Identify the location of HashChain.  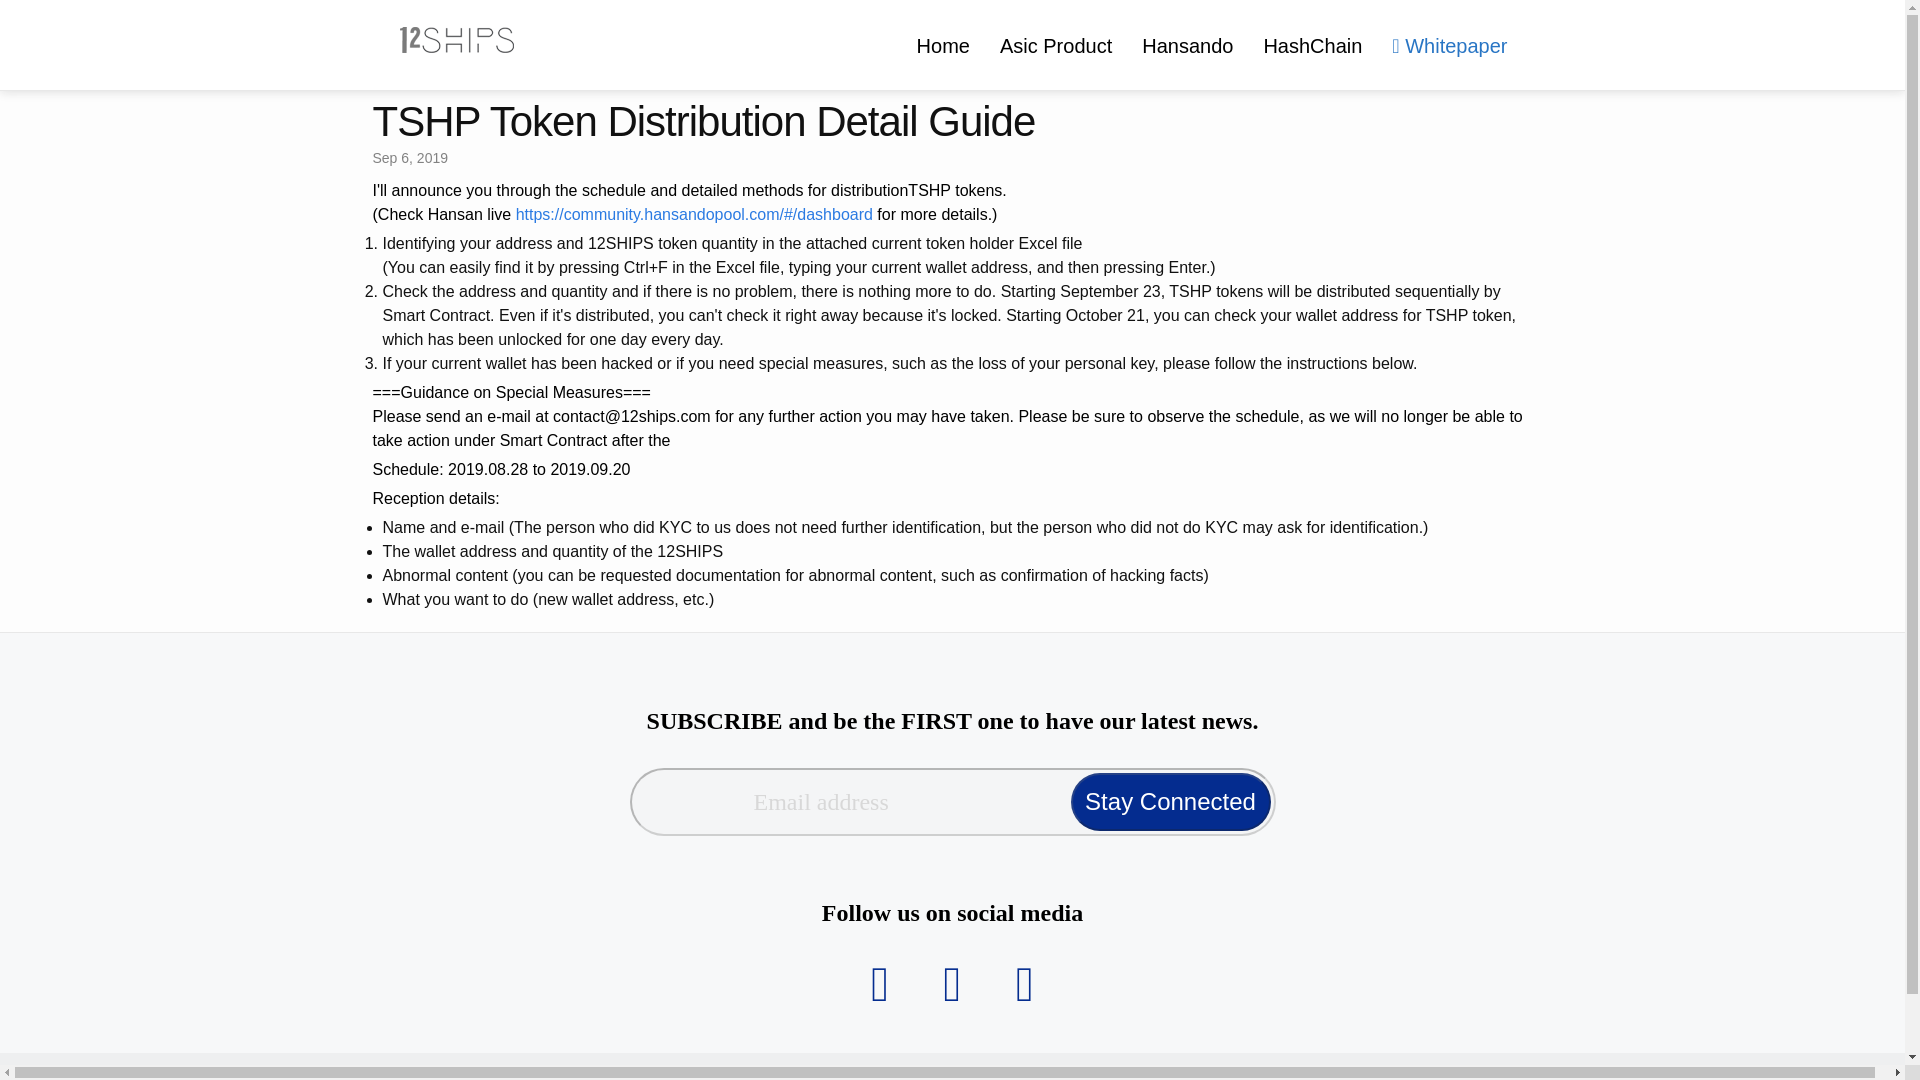
(1312, 46).